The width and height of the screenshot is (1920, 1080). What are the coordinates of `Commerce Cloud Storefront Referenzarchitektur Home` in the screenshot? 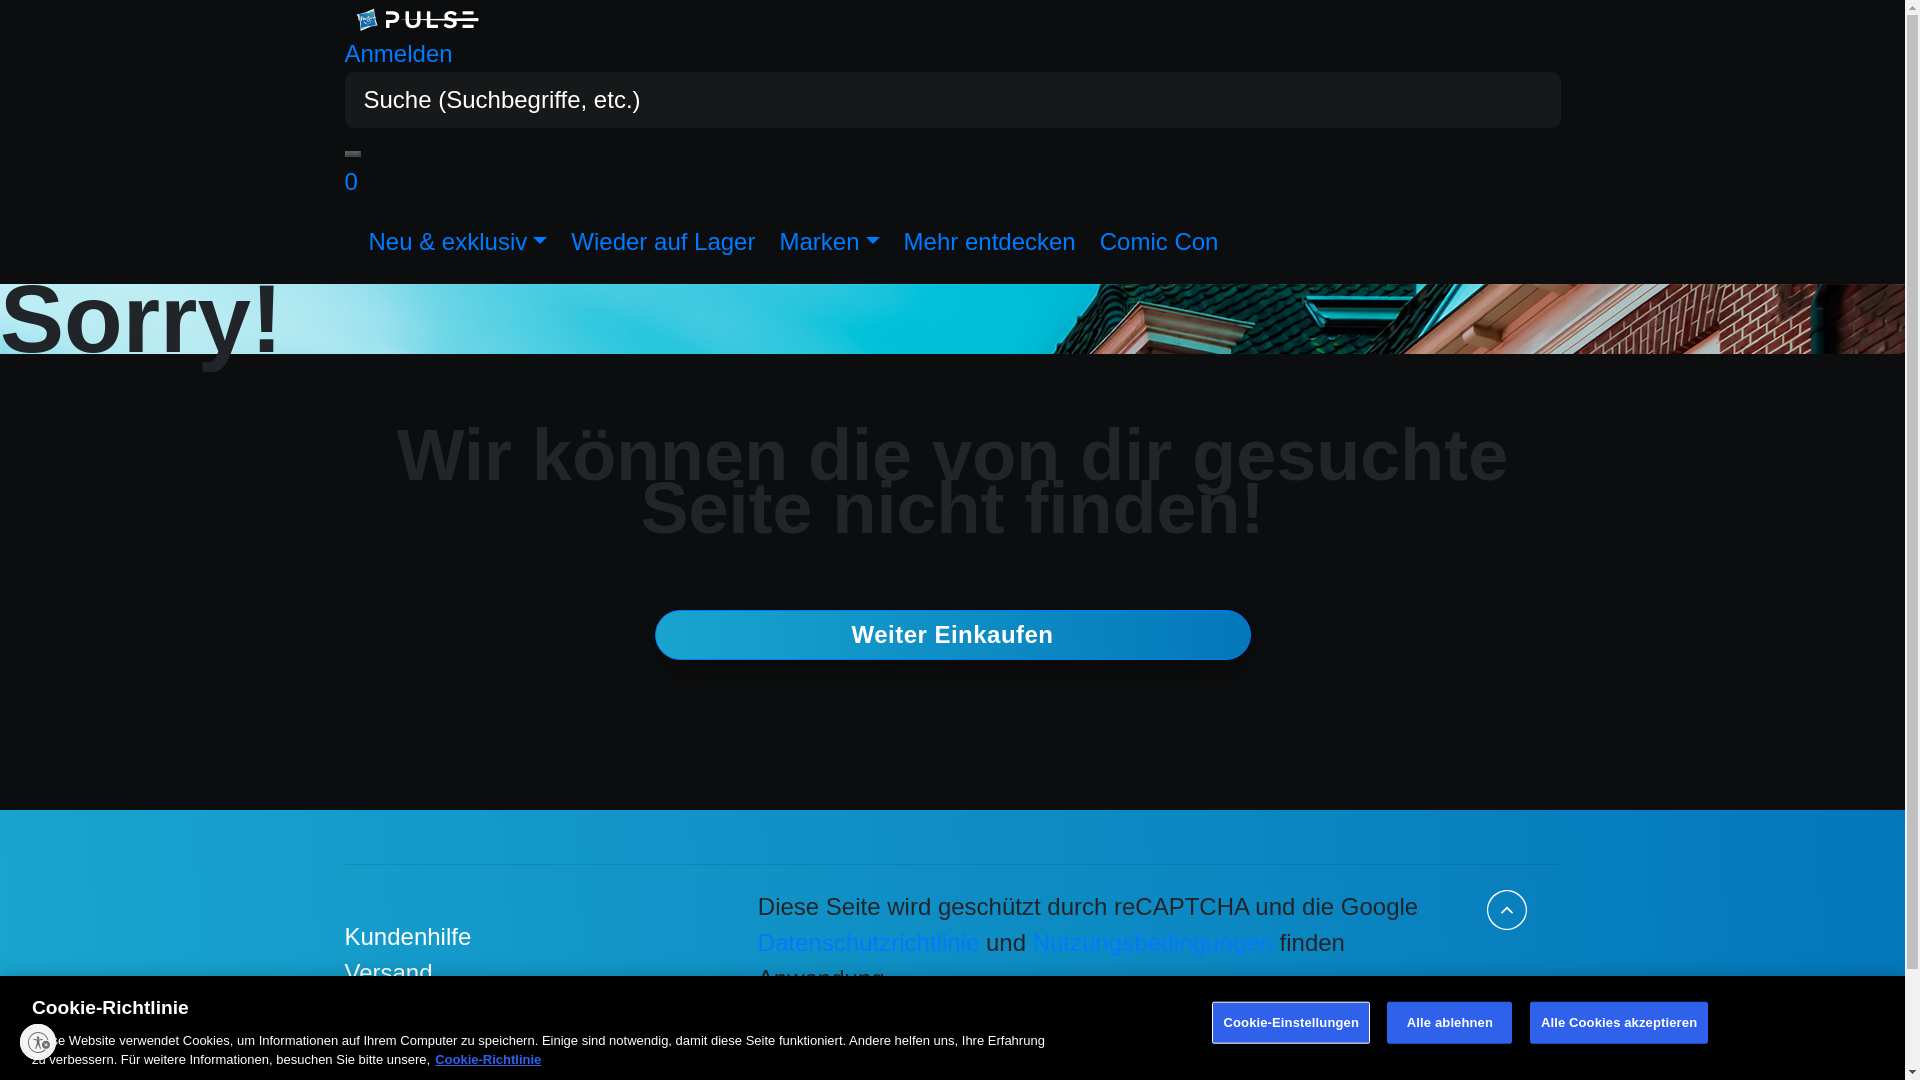 It's located at (416, 18).